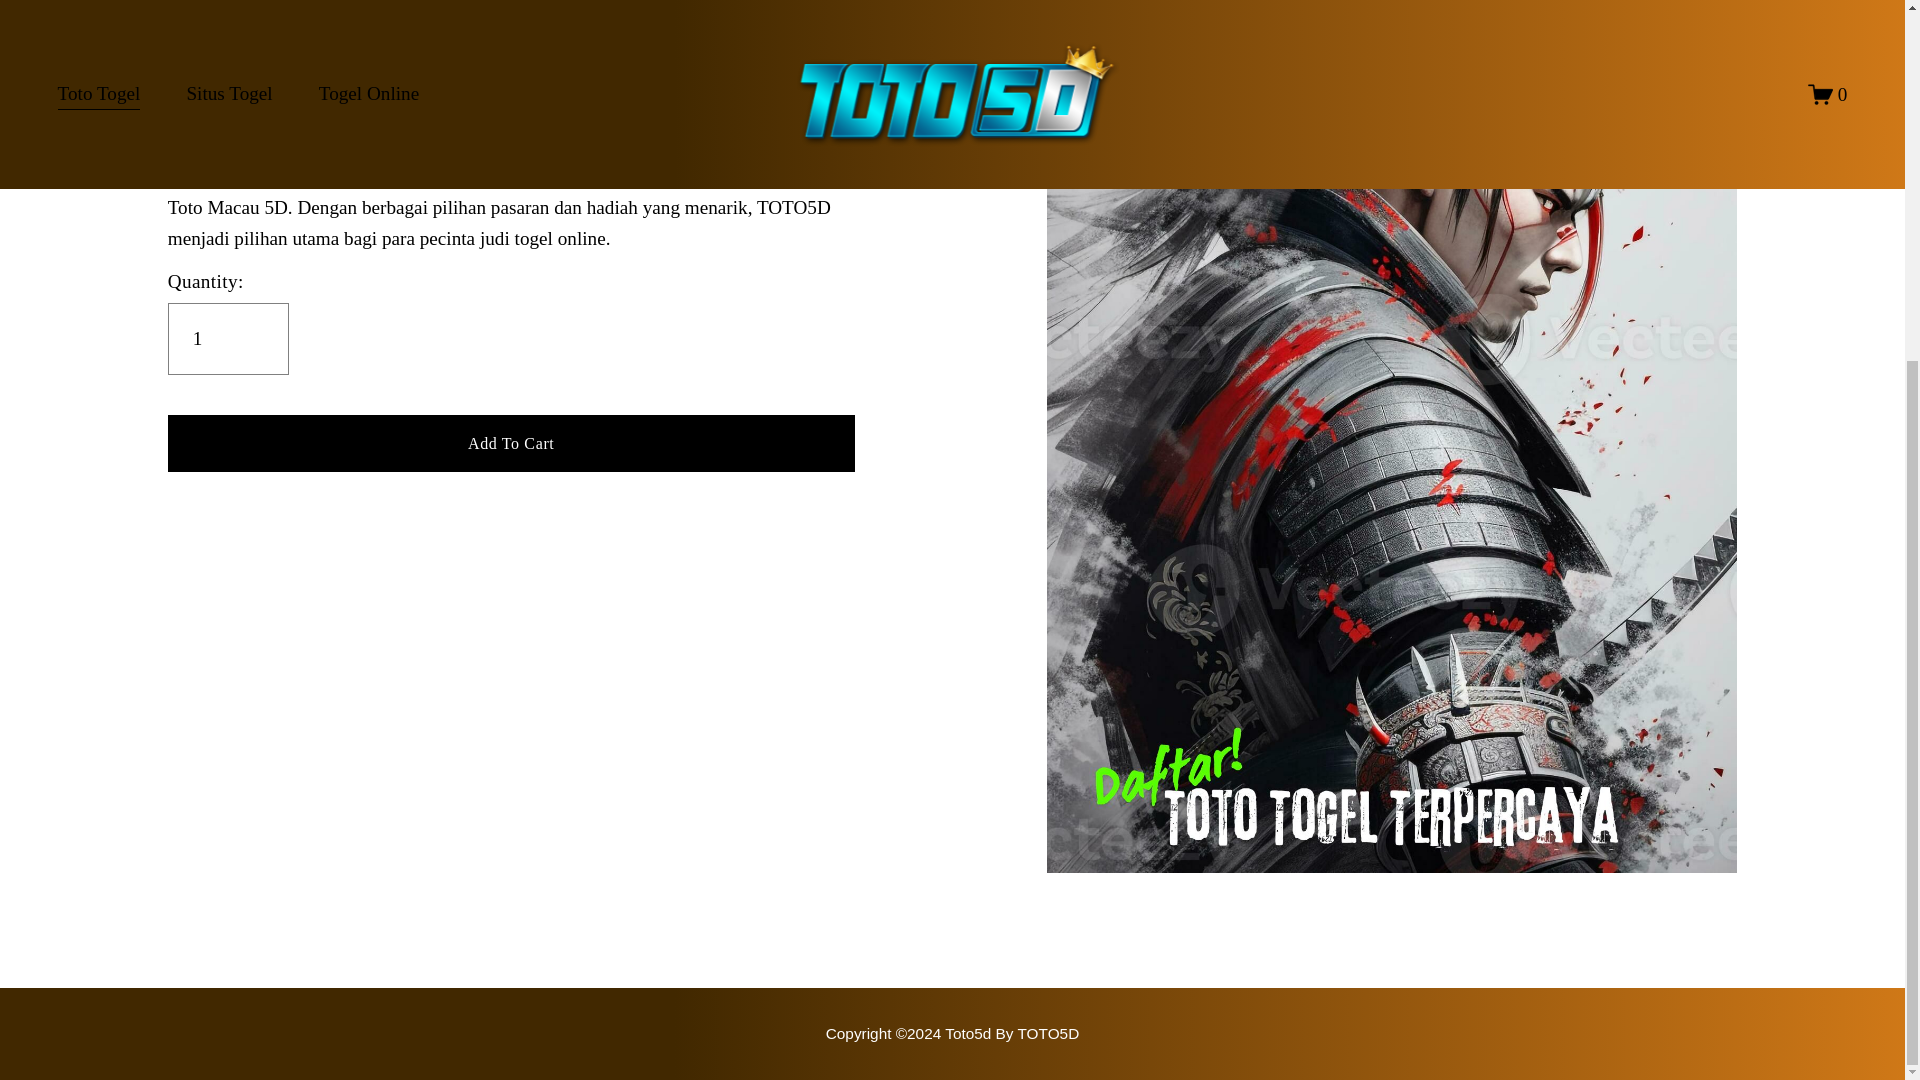  What do you see at coordinates (511, 442) in the screenshot?
I see `Add To Cart` at bounding box center [511, 442].